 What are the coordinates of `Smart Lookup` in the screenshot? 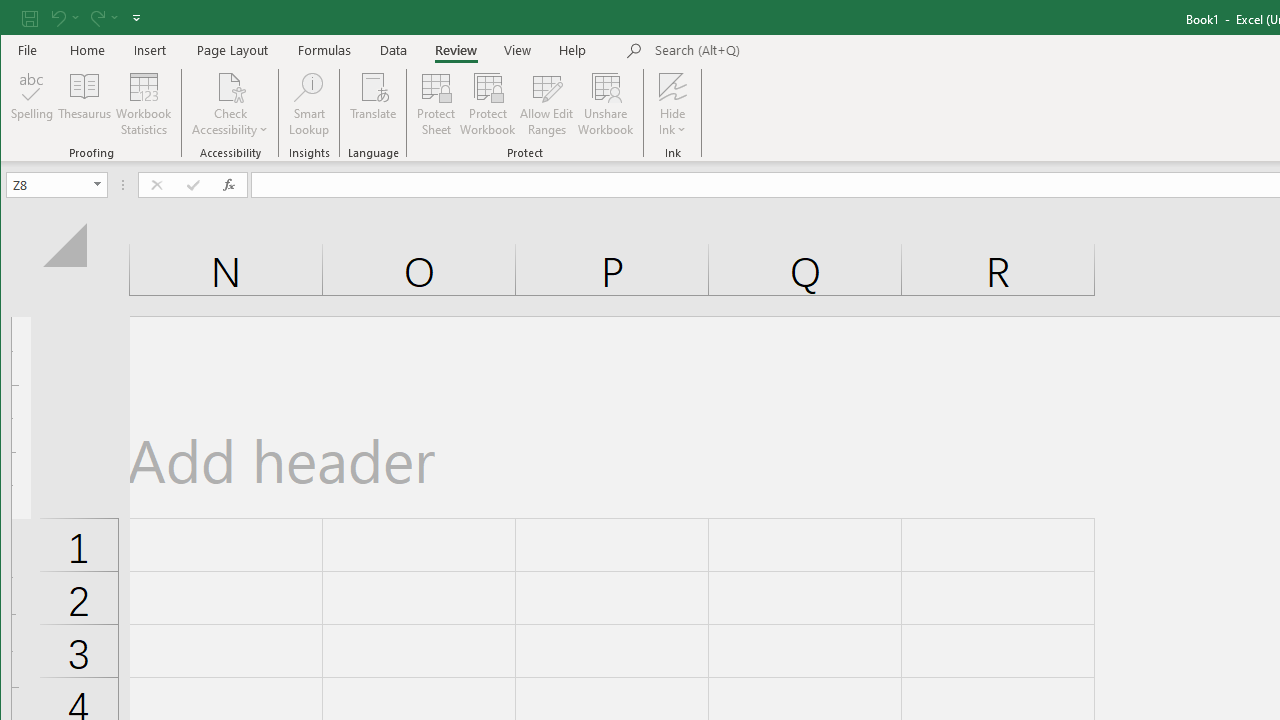 It's located at (308, 104).